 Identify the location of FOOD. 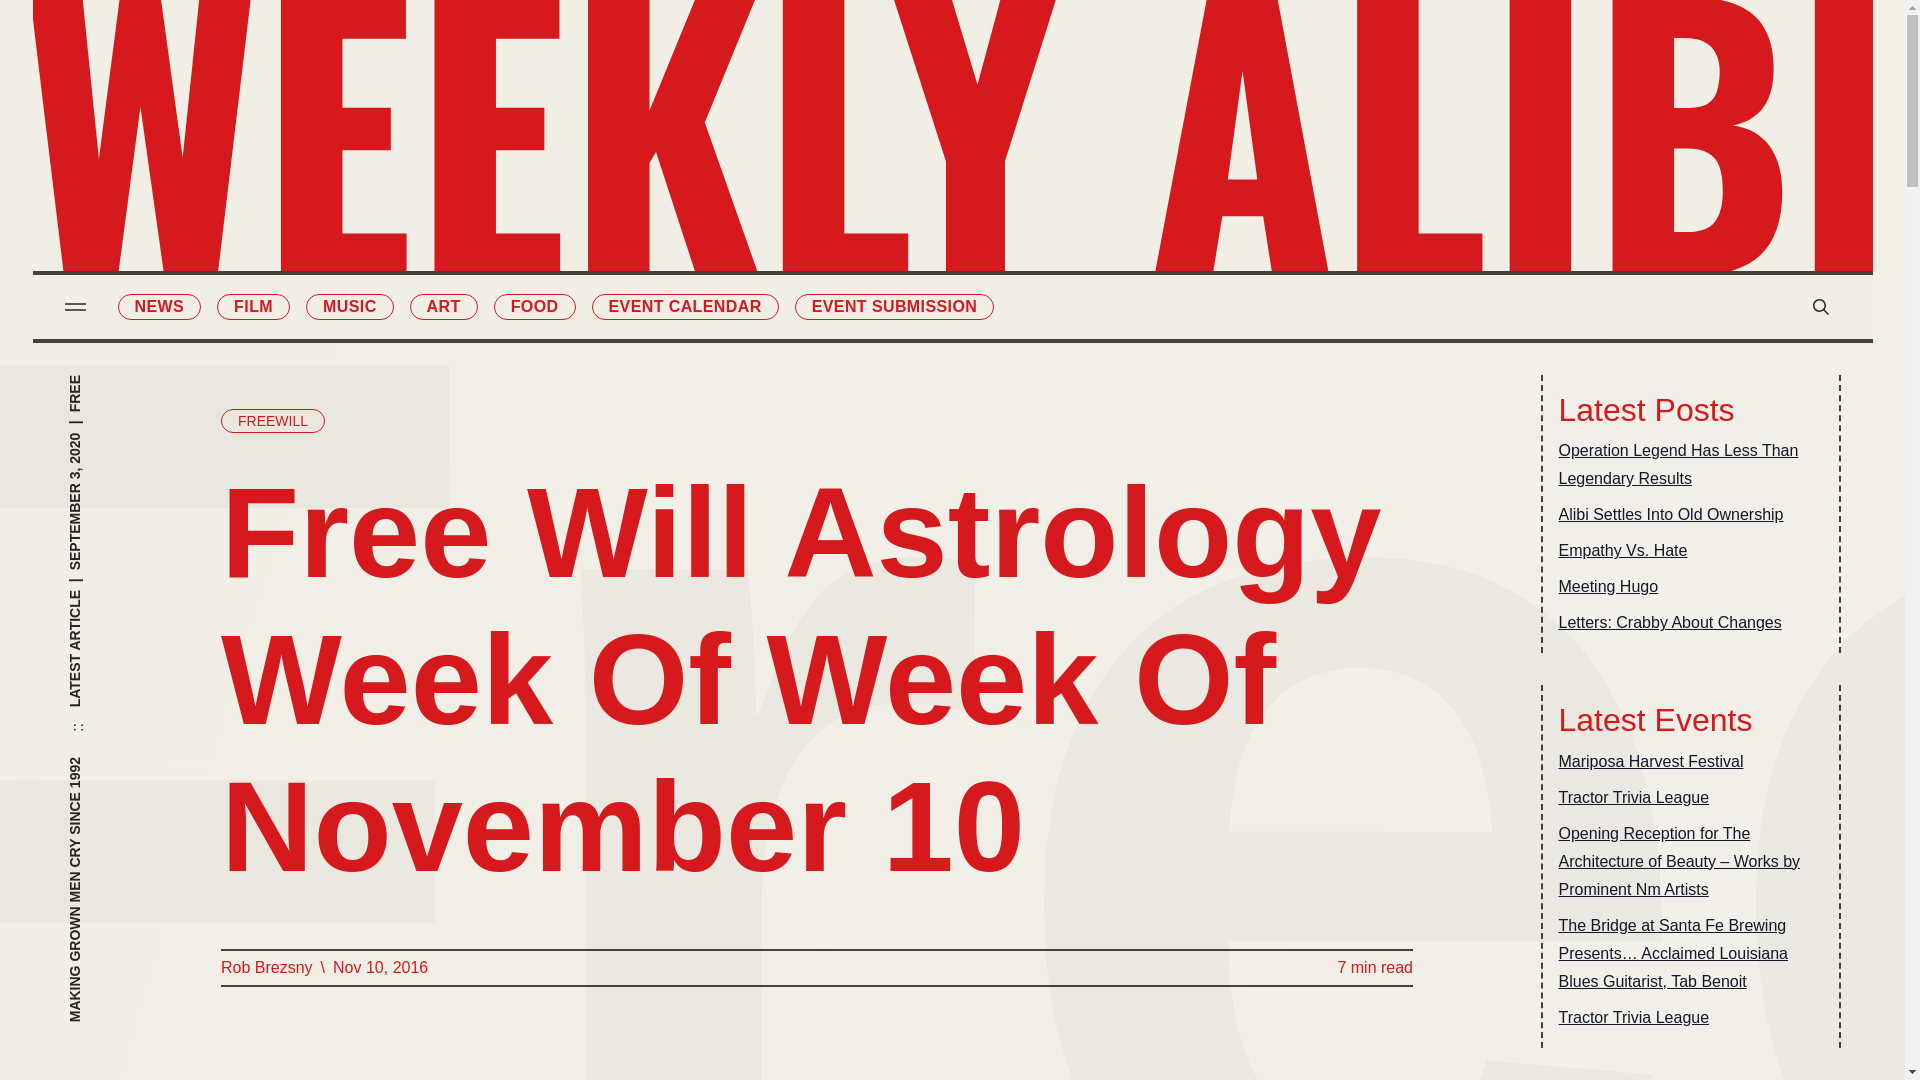
(534, 306).